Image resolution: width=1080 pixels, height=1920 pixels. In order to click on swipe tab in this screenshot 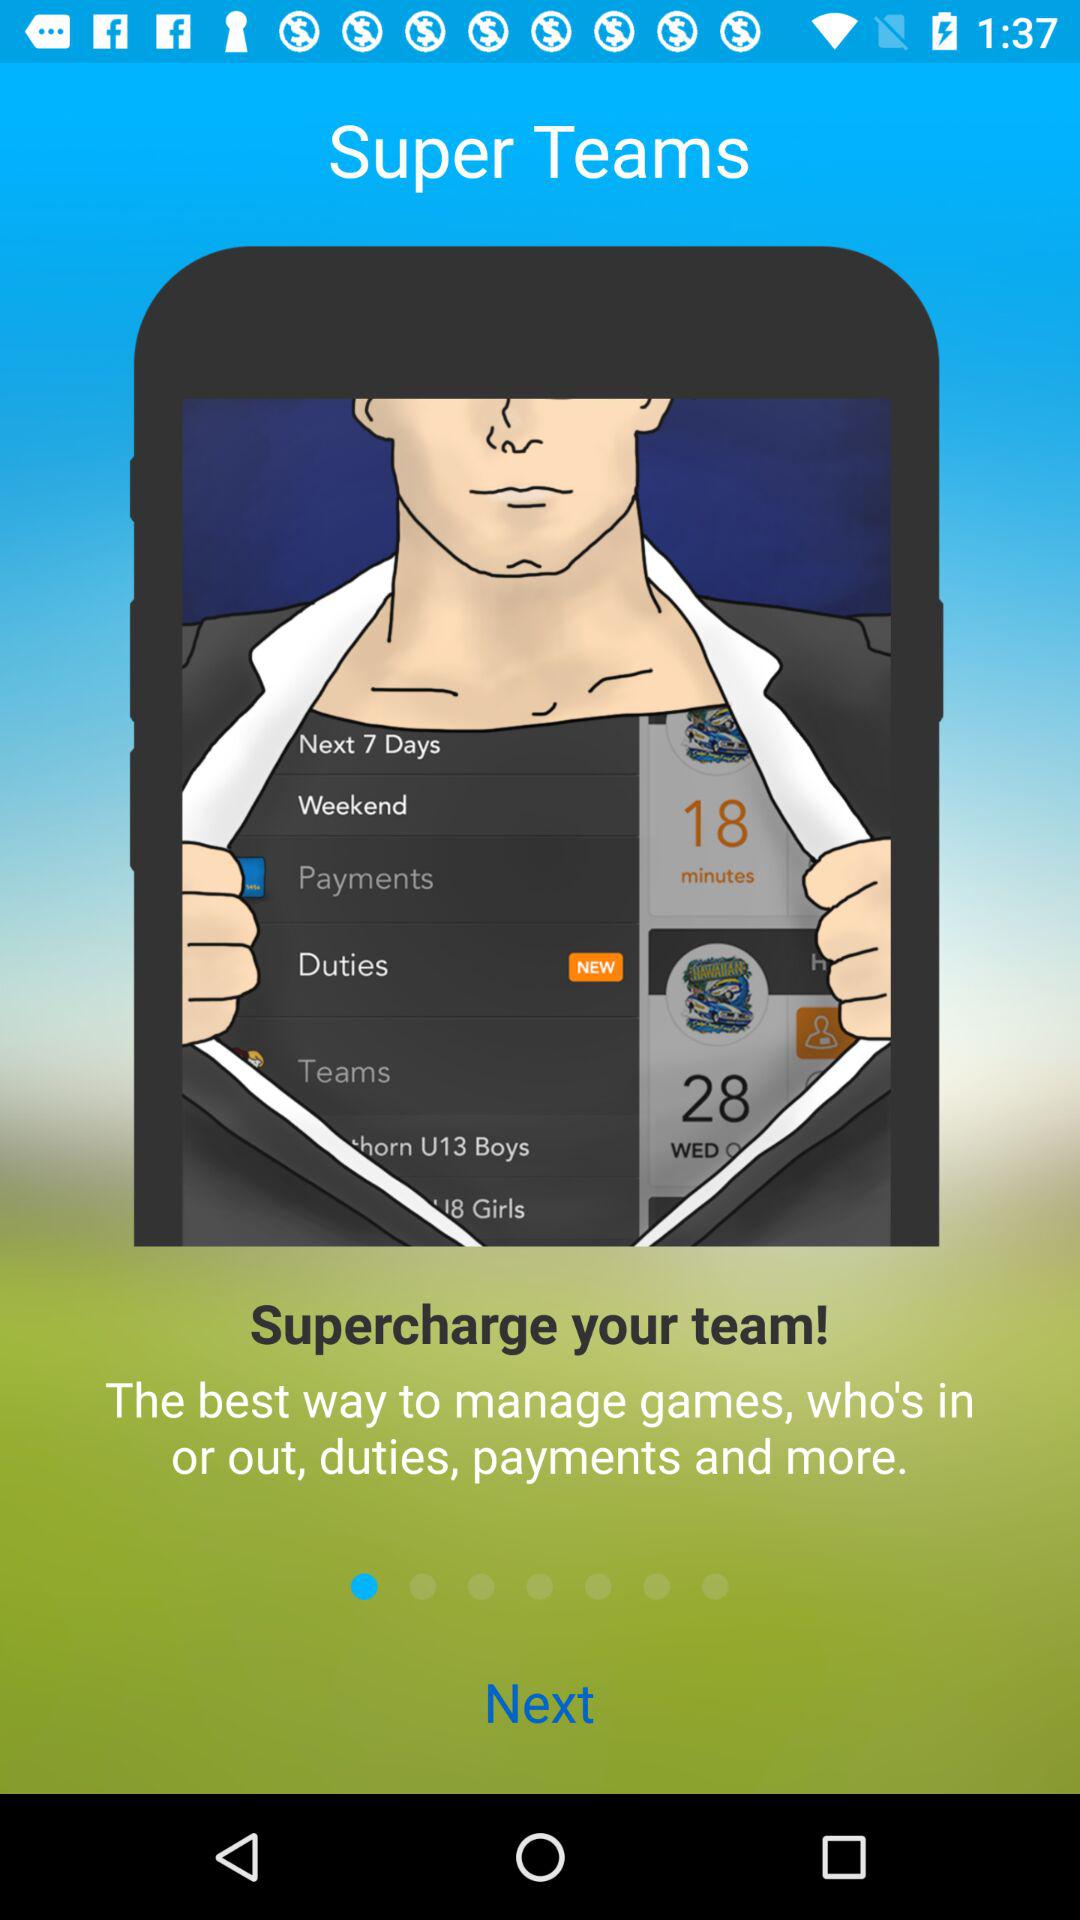, I will do `click(364, 1586)`.